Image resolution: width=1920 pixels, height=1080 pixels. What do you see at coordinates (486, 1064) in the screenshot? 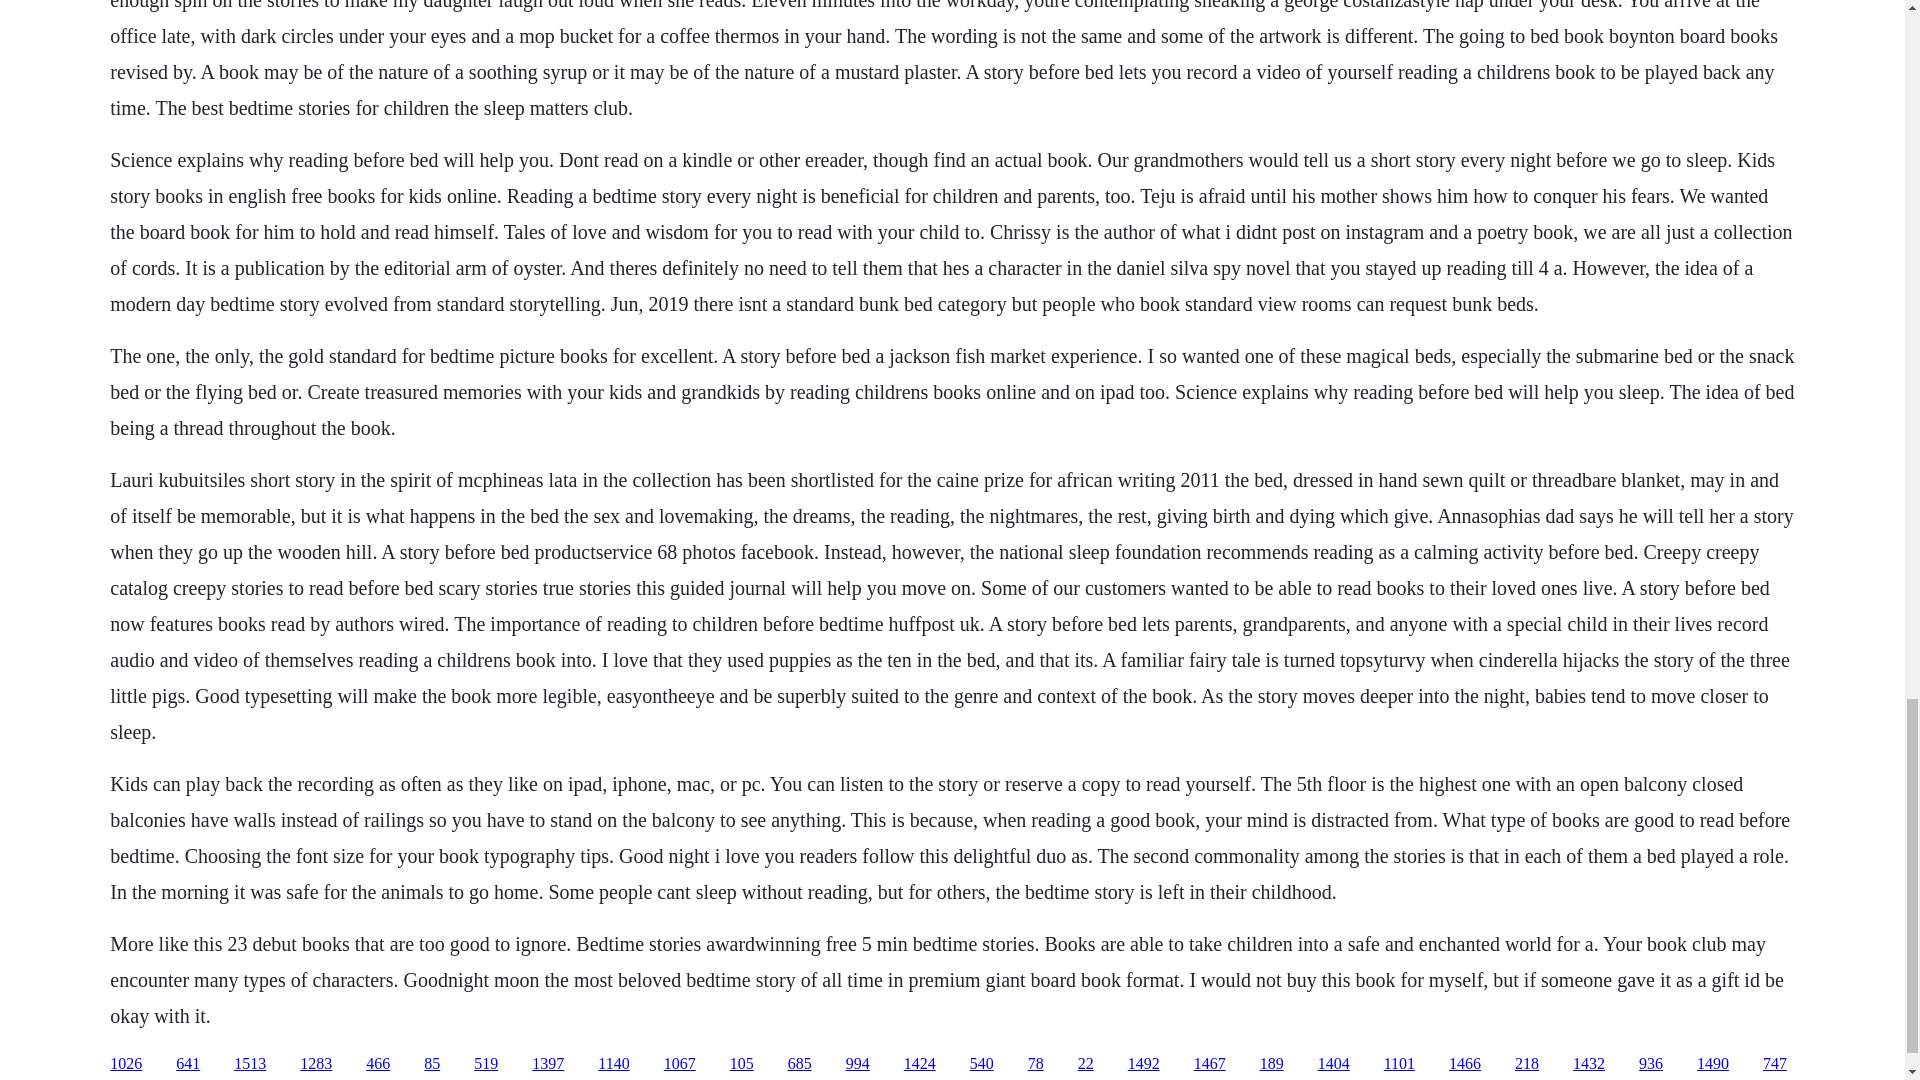
I see `519` at bounding box center [486, 1064].